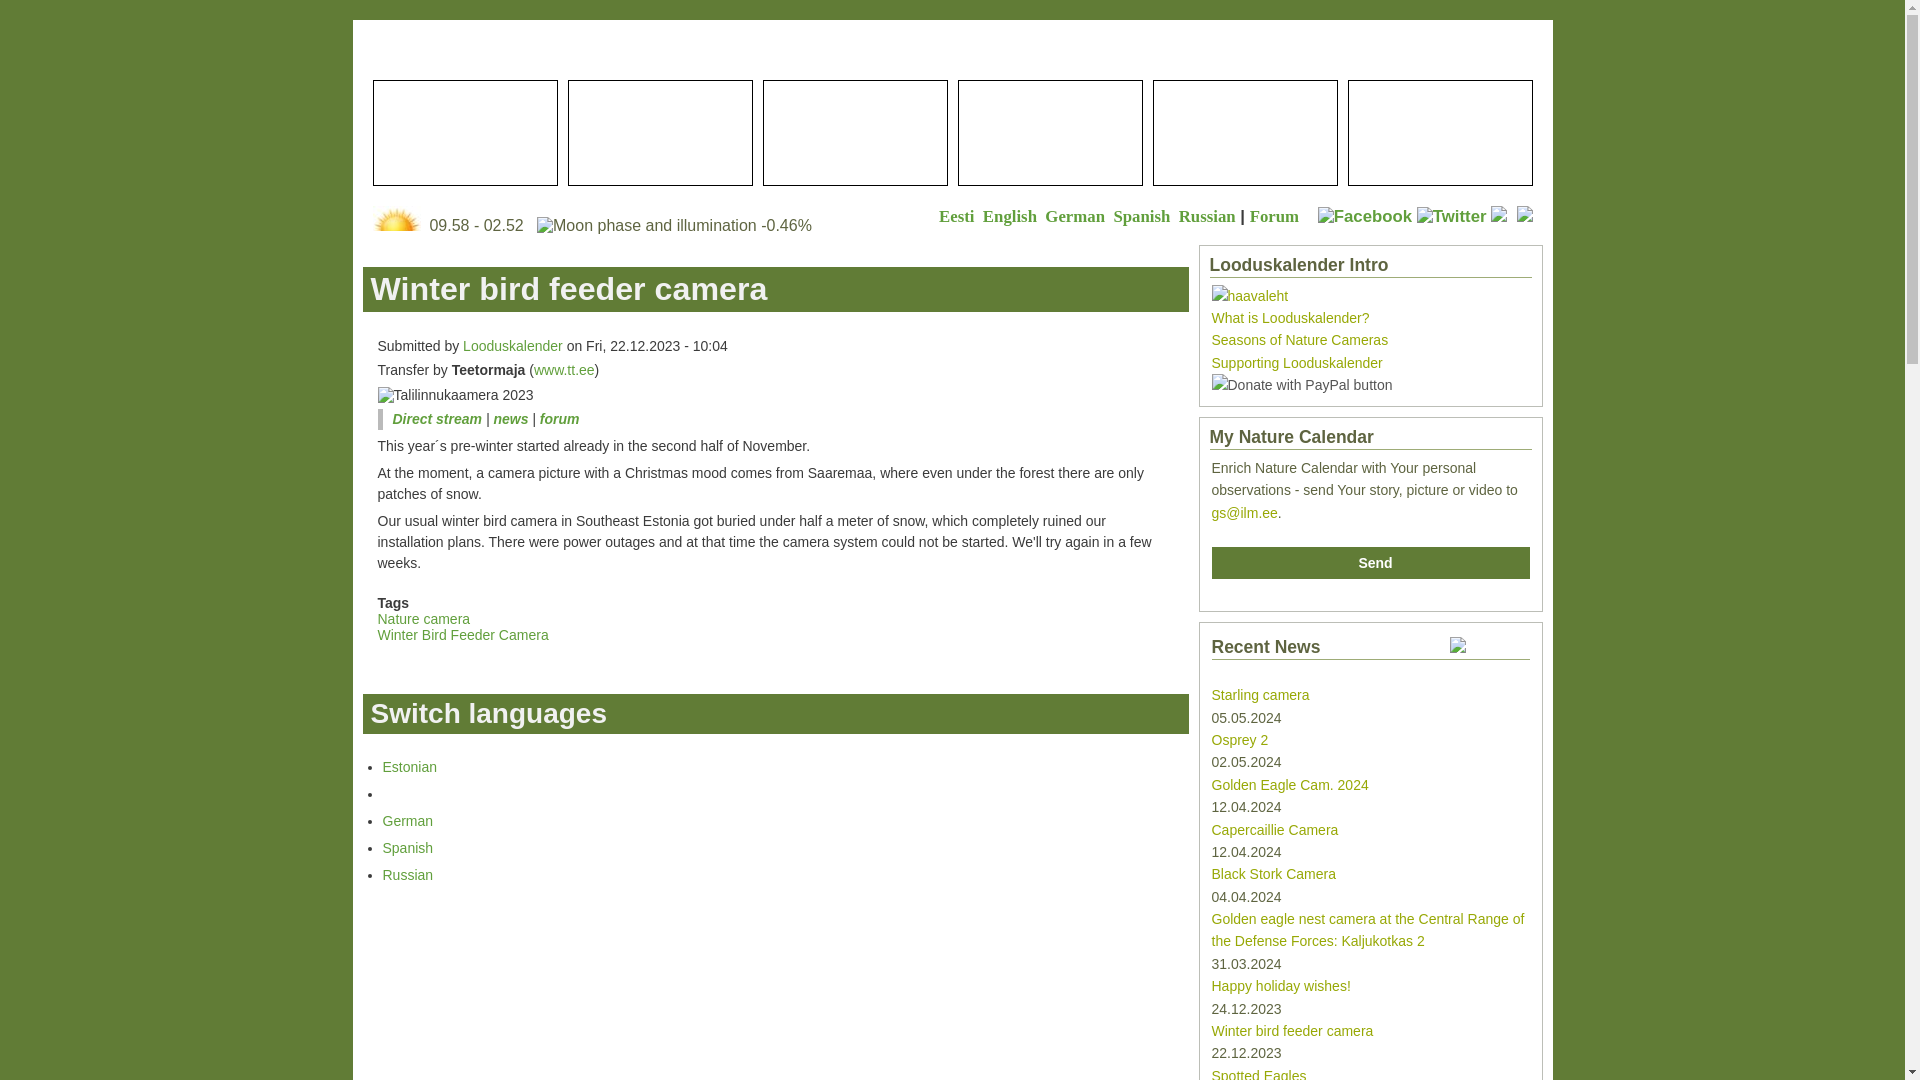  What do you see at coordinates (1290, 784) in the screenshot?
I see `Golden Eagle Cam. 2024` at bounding box center [1290, 784].